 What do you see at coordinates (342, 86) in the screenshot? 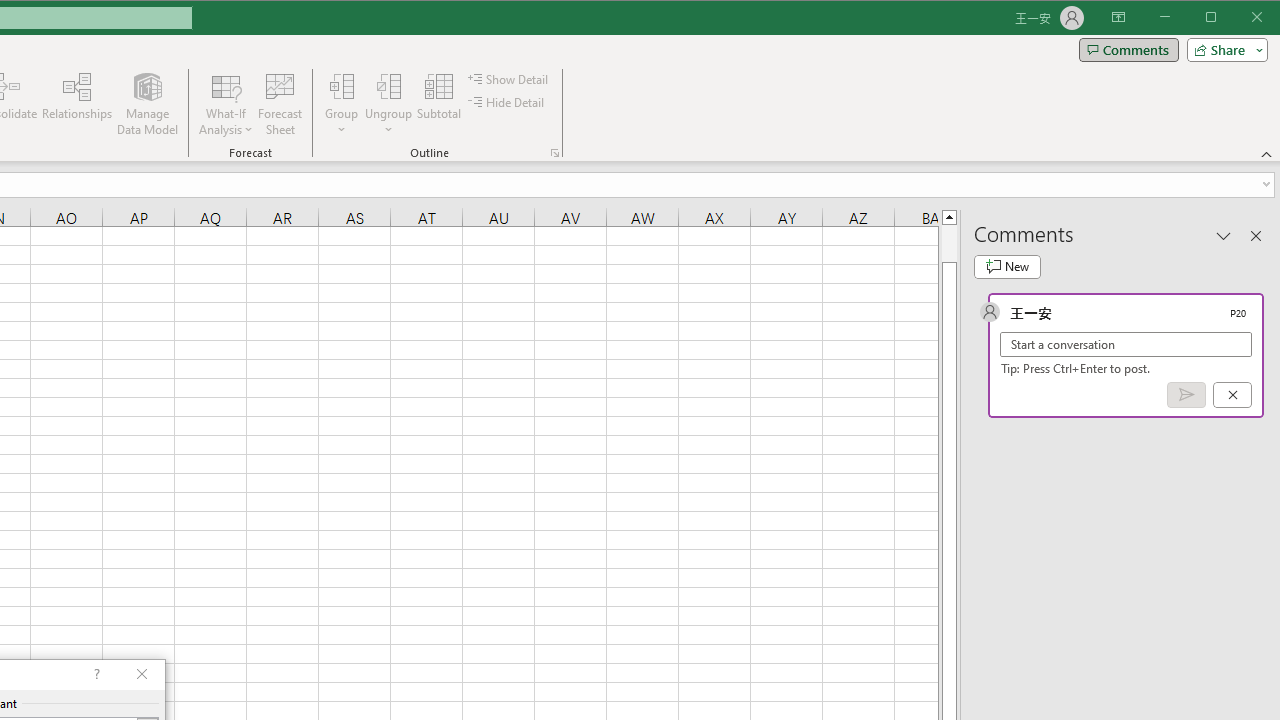
I see `Group...` at bounding box center [342, 86].